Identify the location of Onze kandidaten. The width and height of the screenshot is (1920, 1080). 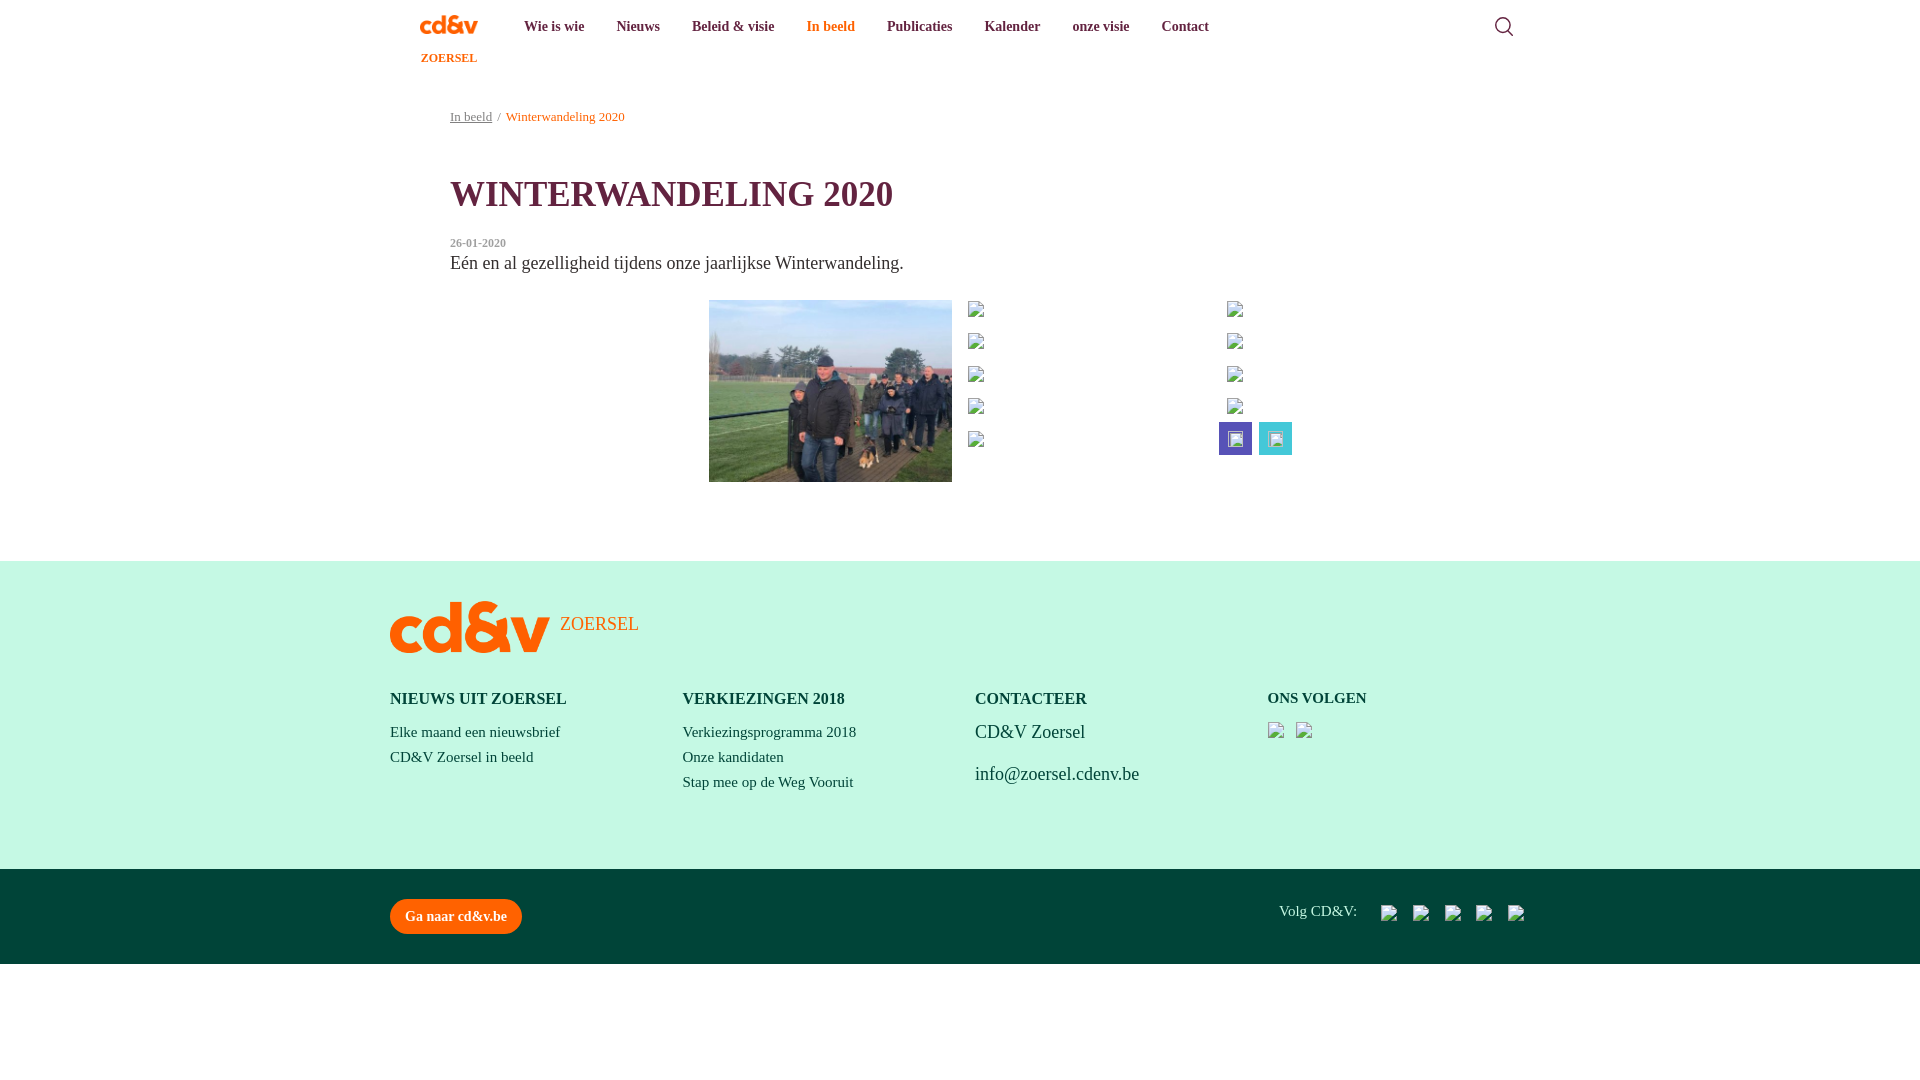
(732, 757).